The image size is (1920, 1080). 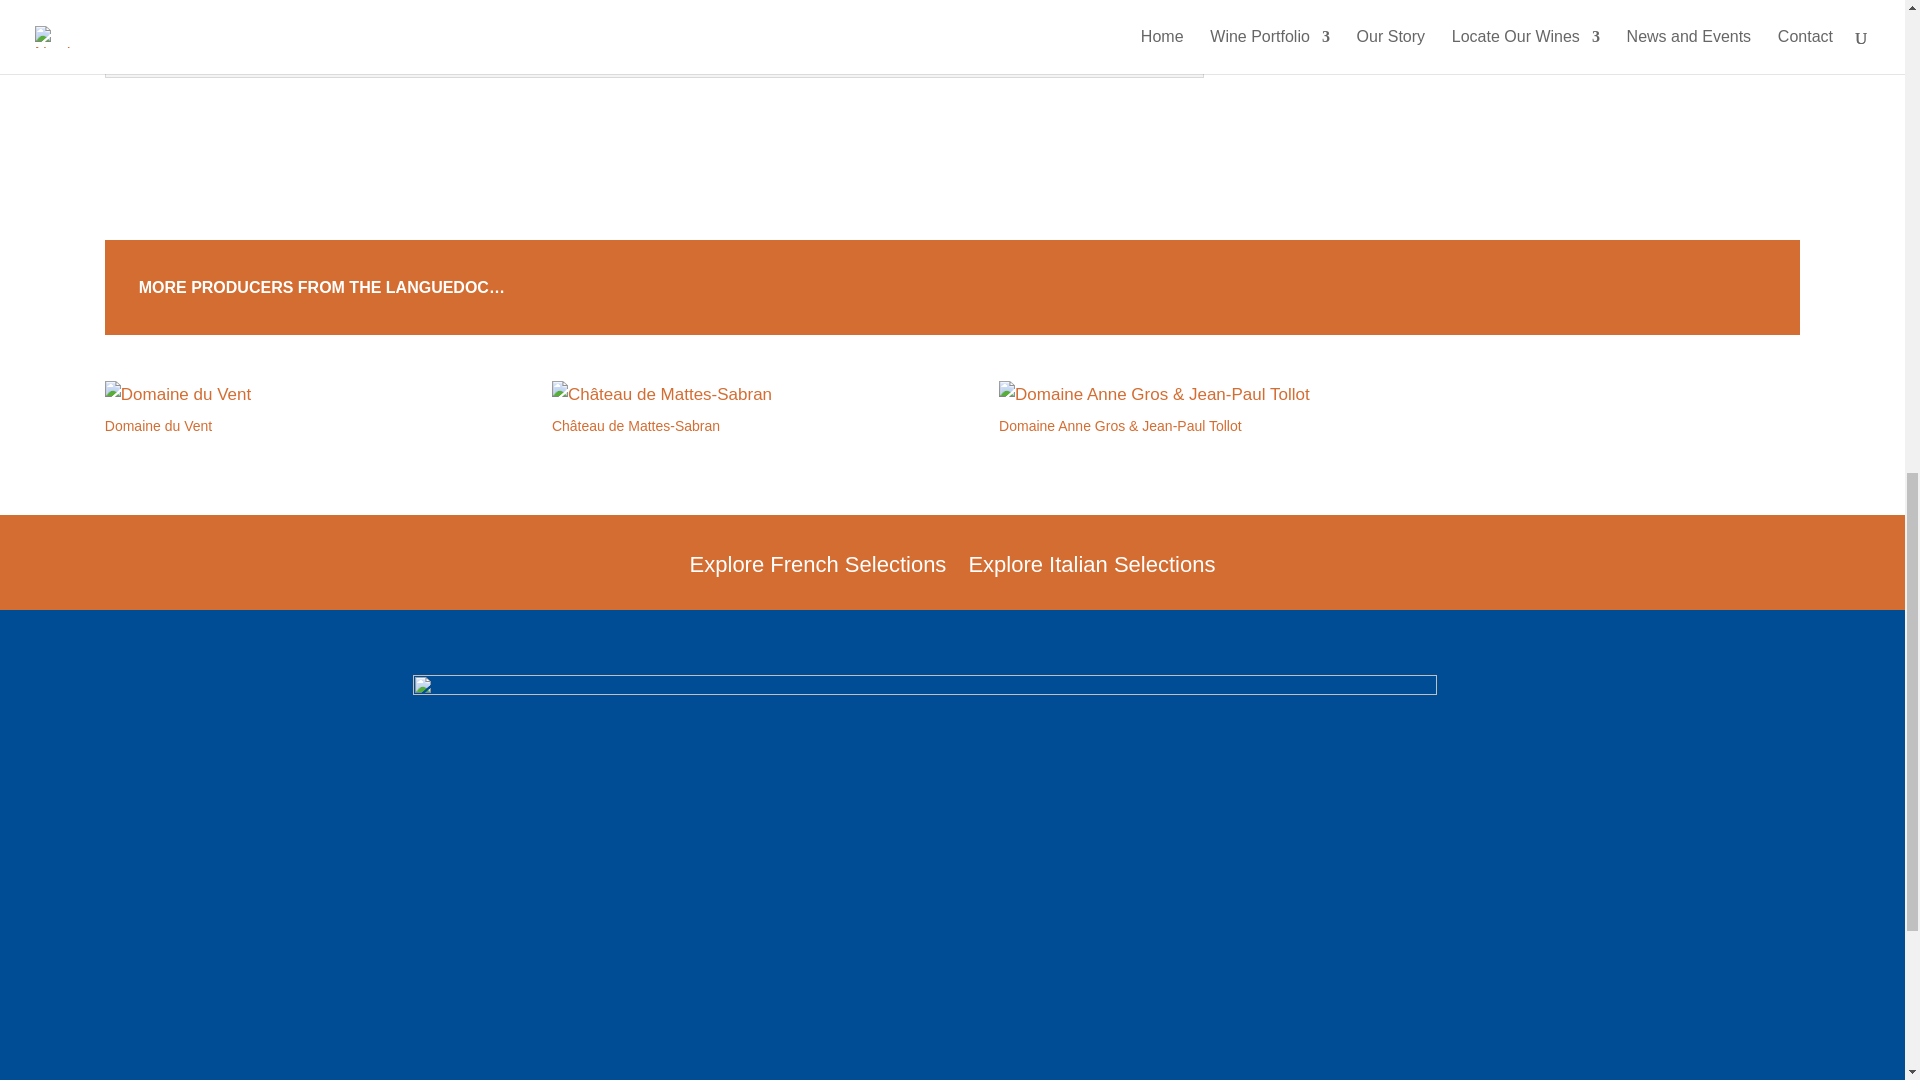 I want to click on Explore Italian Selections, so click(x=1091, y=578).